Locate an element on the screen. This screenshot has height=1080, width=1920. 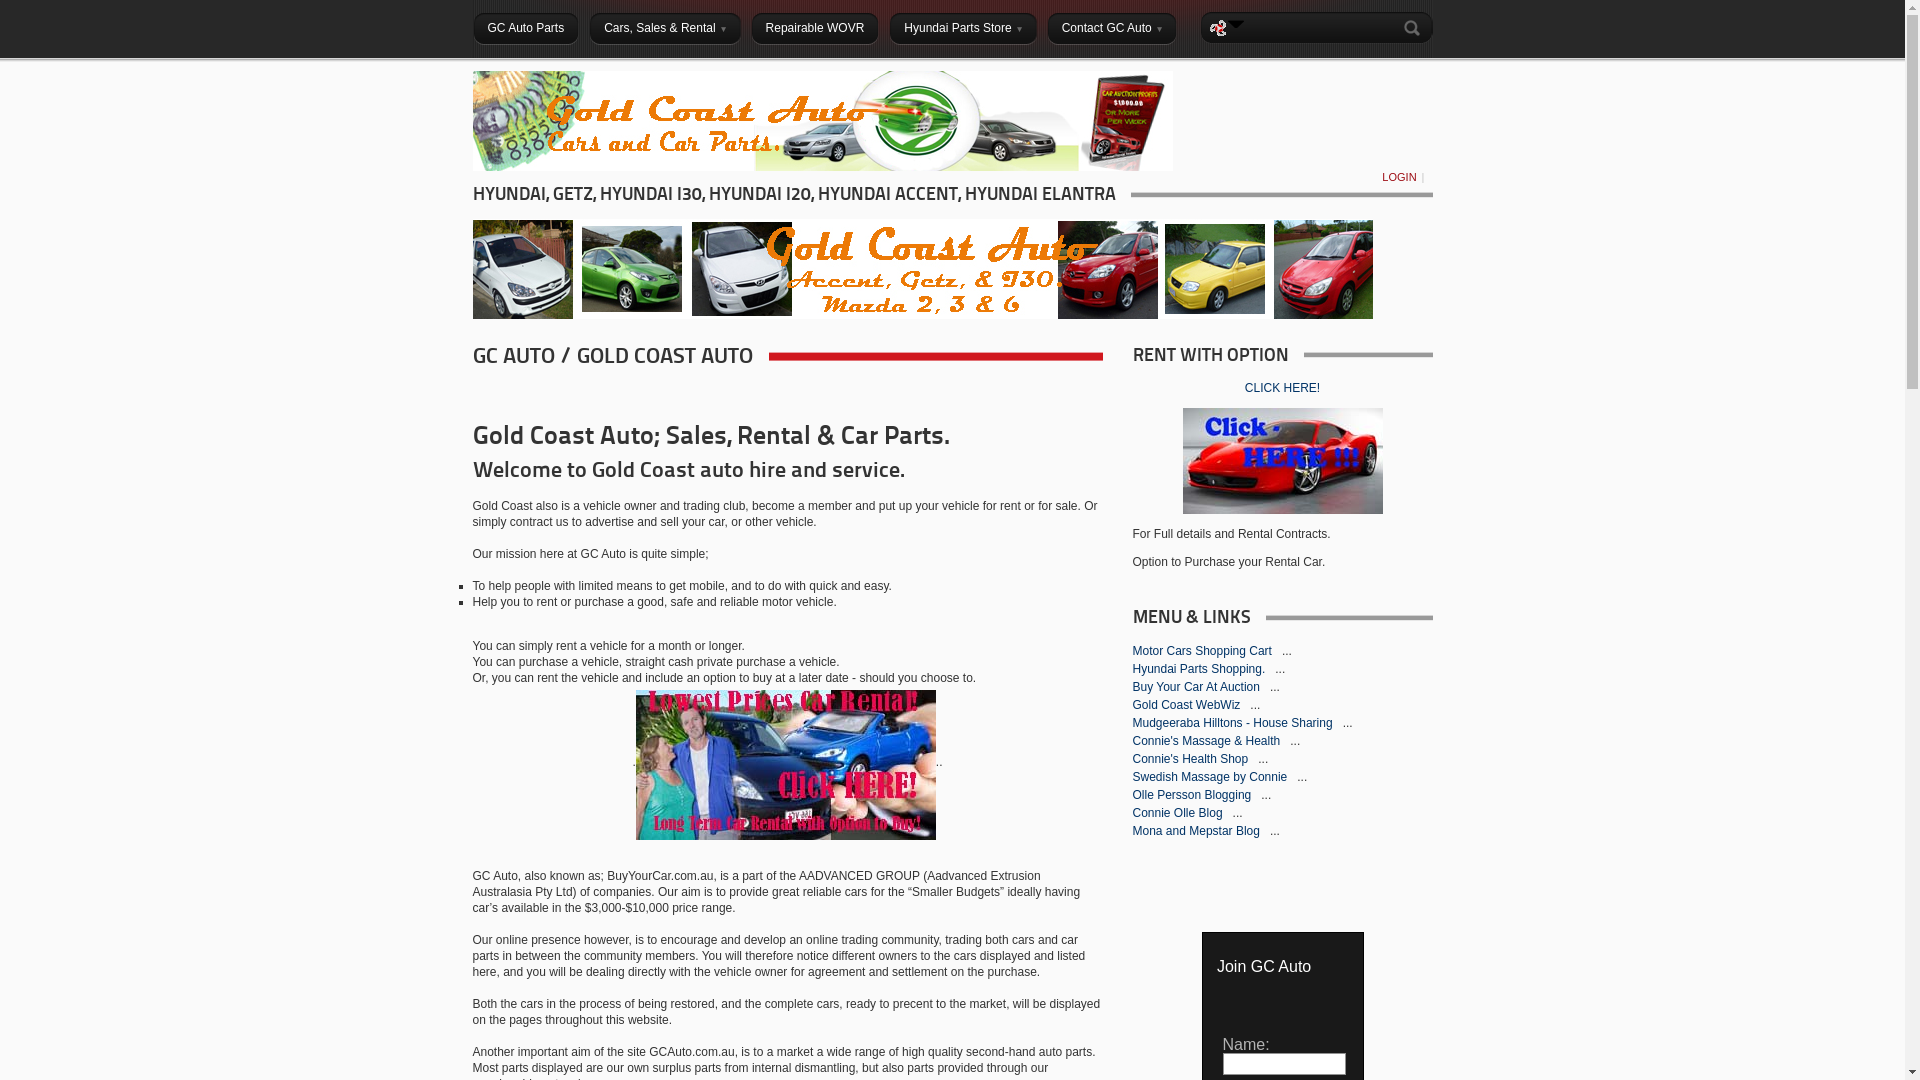
... is located at coordinates (1295, 740).